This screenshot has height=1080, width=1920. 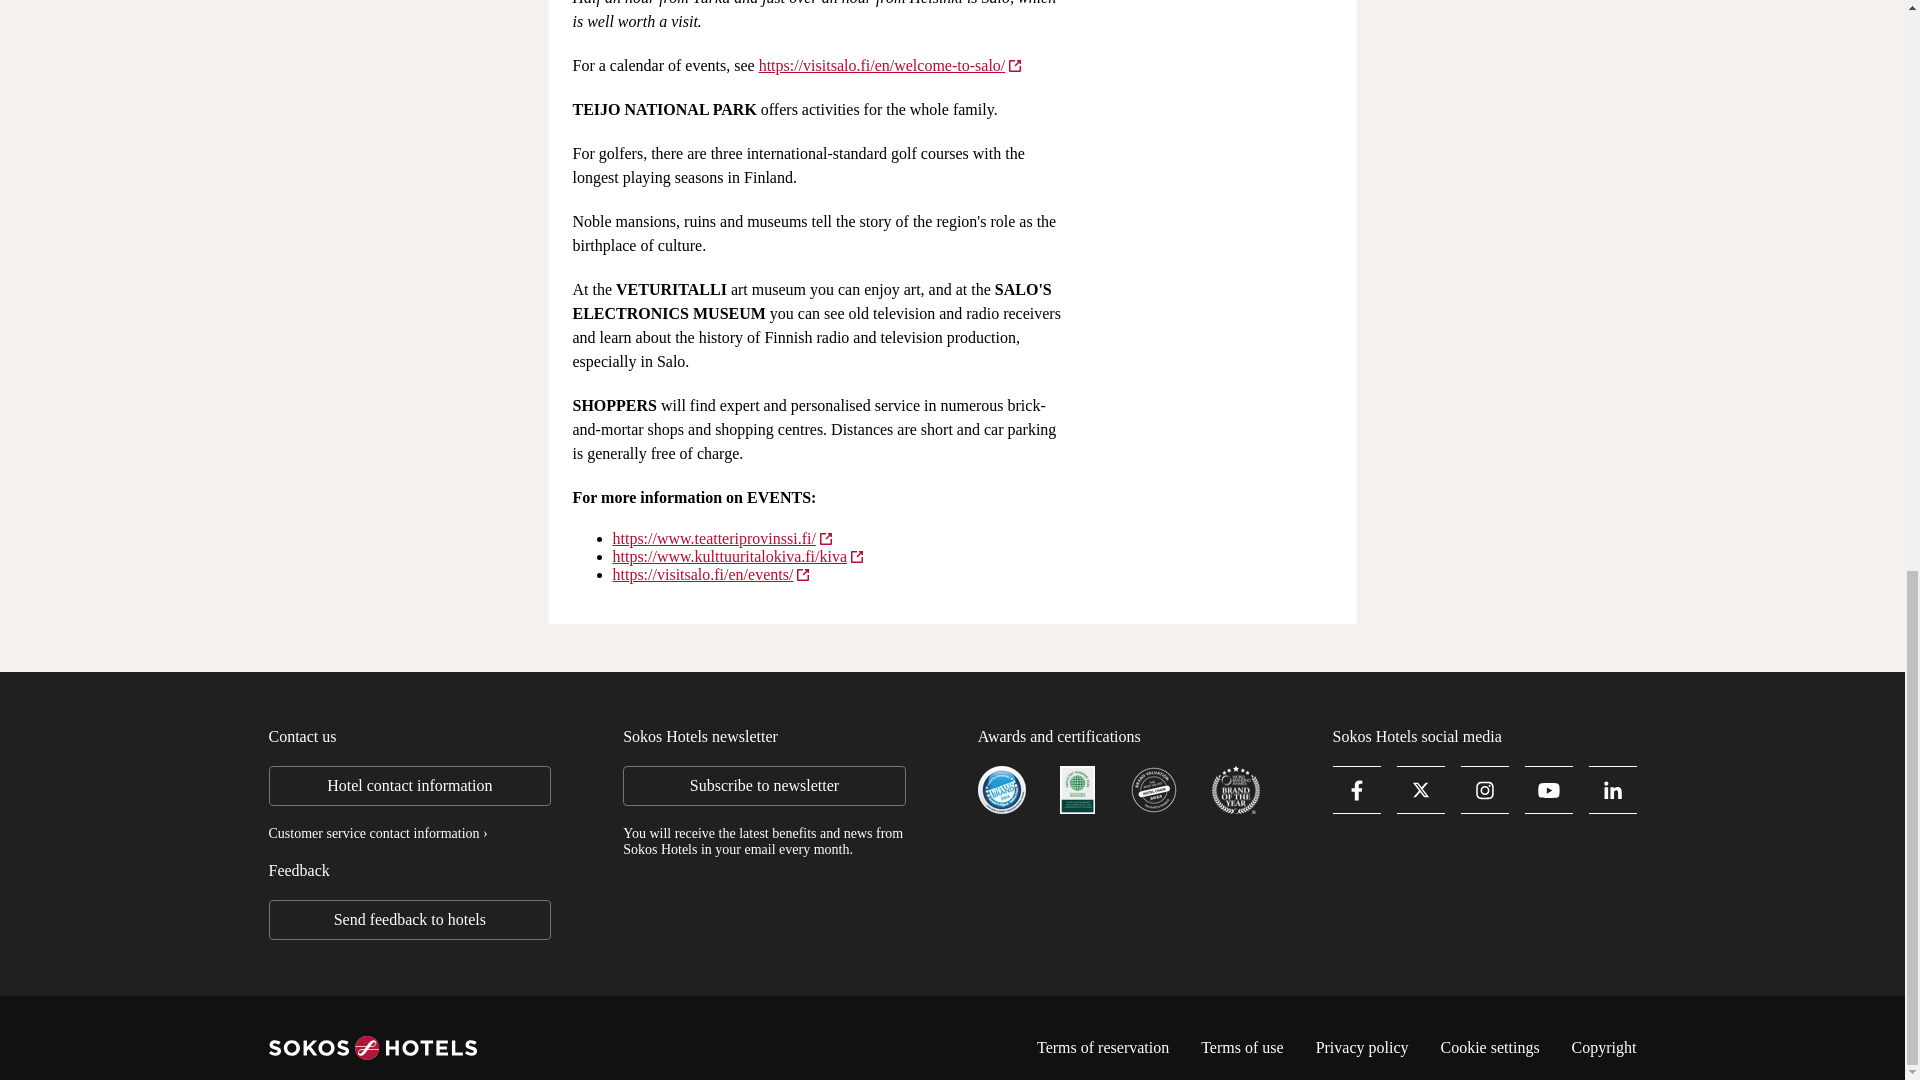 I want to click on Send feedback to hotels, so click(x=410, y=919).